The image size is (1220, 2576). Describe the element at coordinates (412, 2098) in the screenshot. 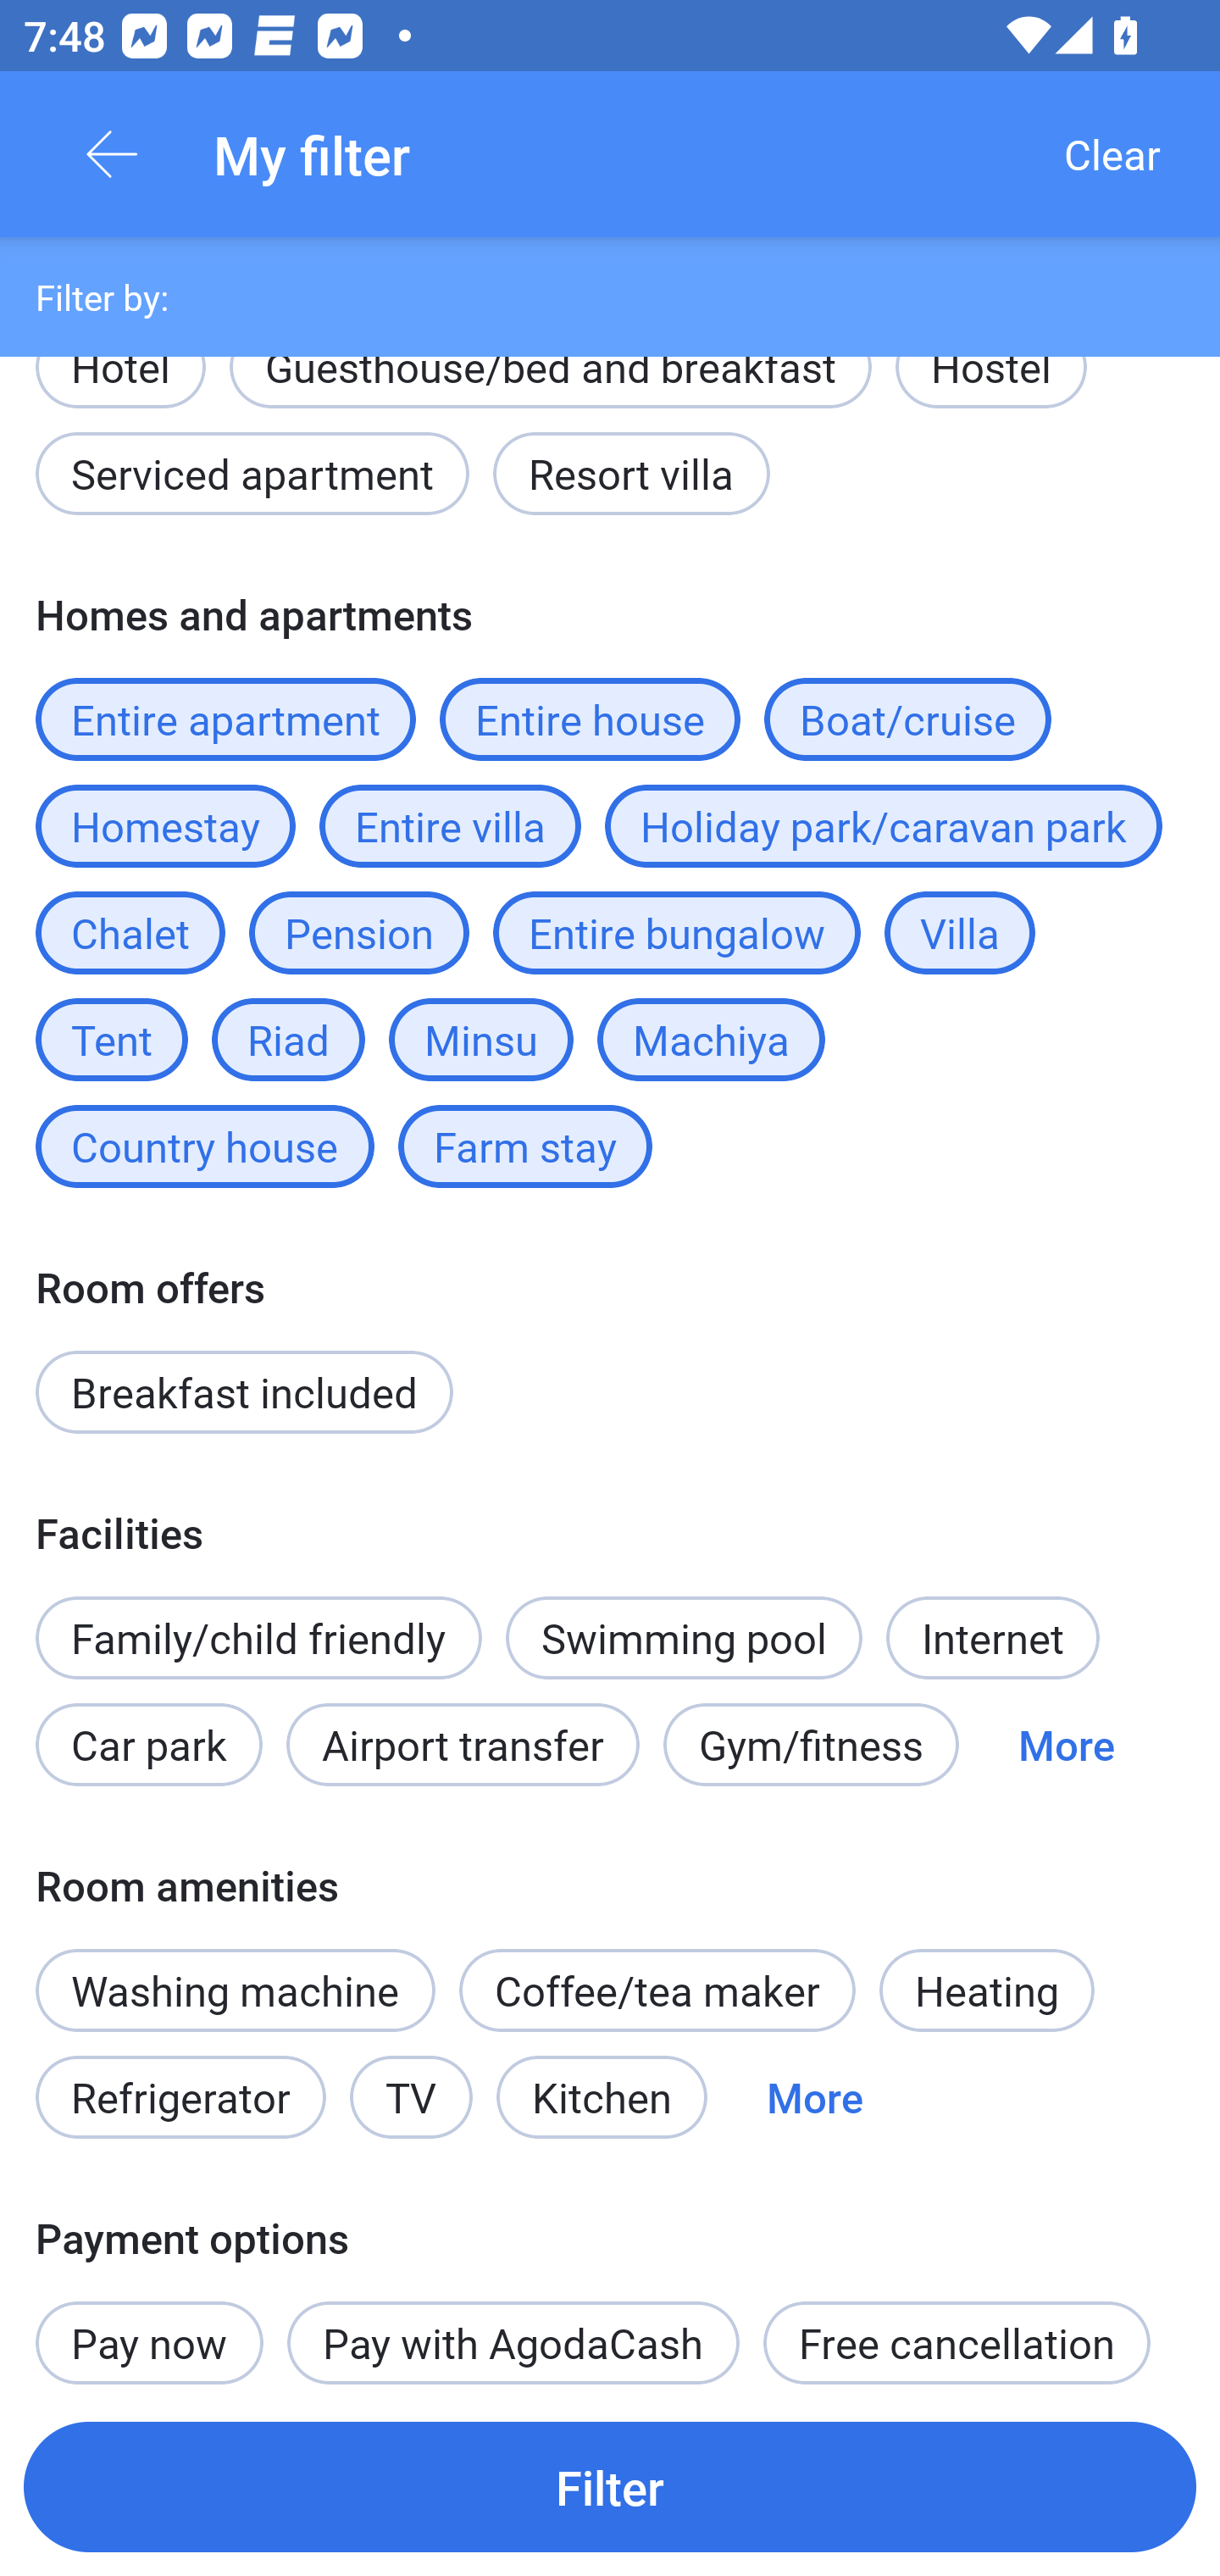

I see `TV` at that location.